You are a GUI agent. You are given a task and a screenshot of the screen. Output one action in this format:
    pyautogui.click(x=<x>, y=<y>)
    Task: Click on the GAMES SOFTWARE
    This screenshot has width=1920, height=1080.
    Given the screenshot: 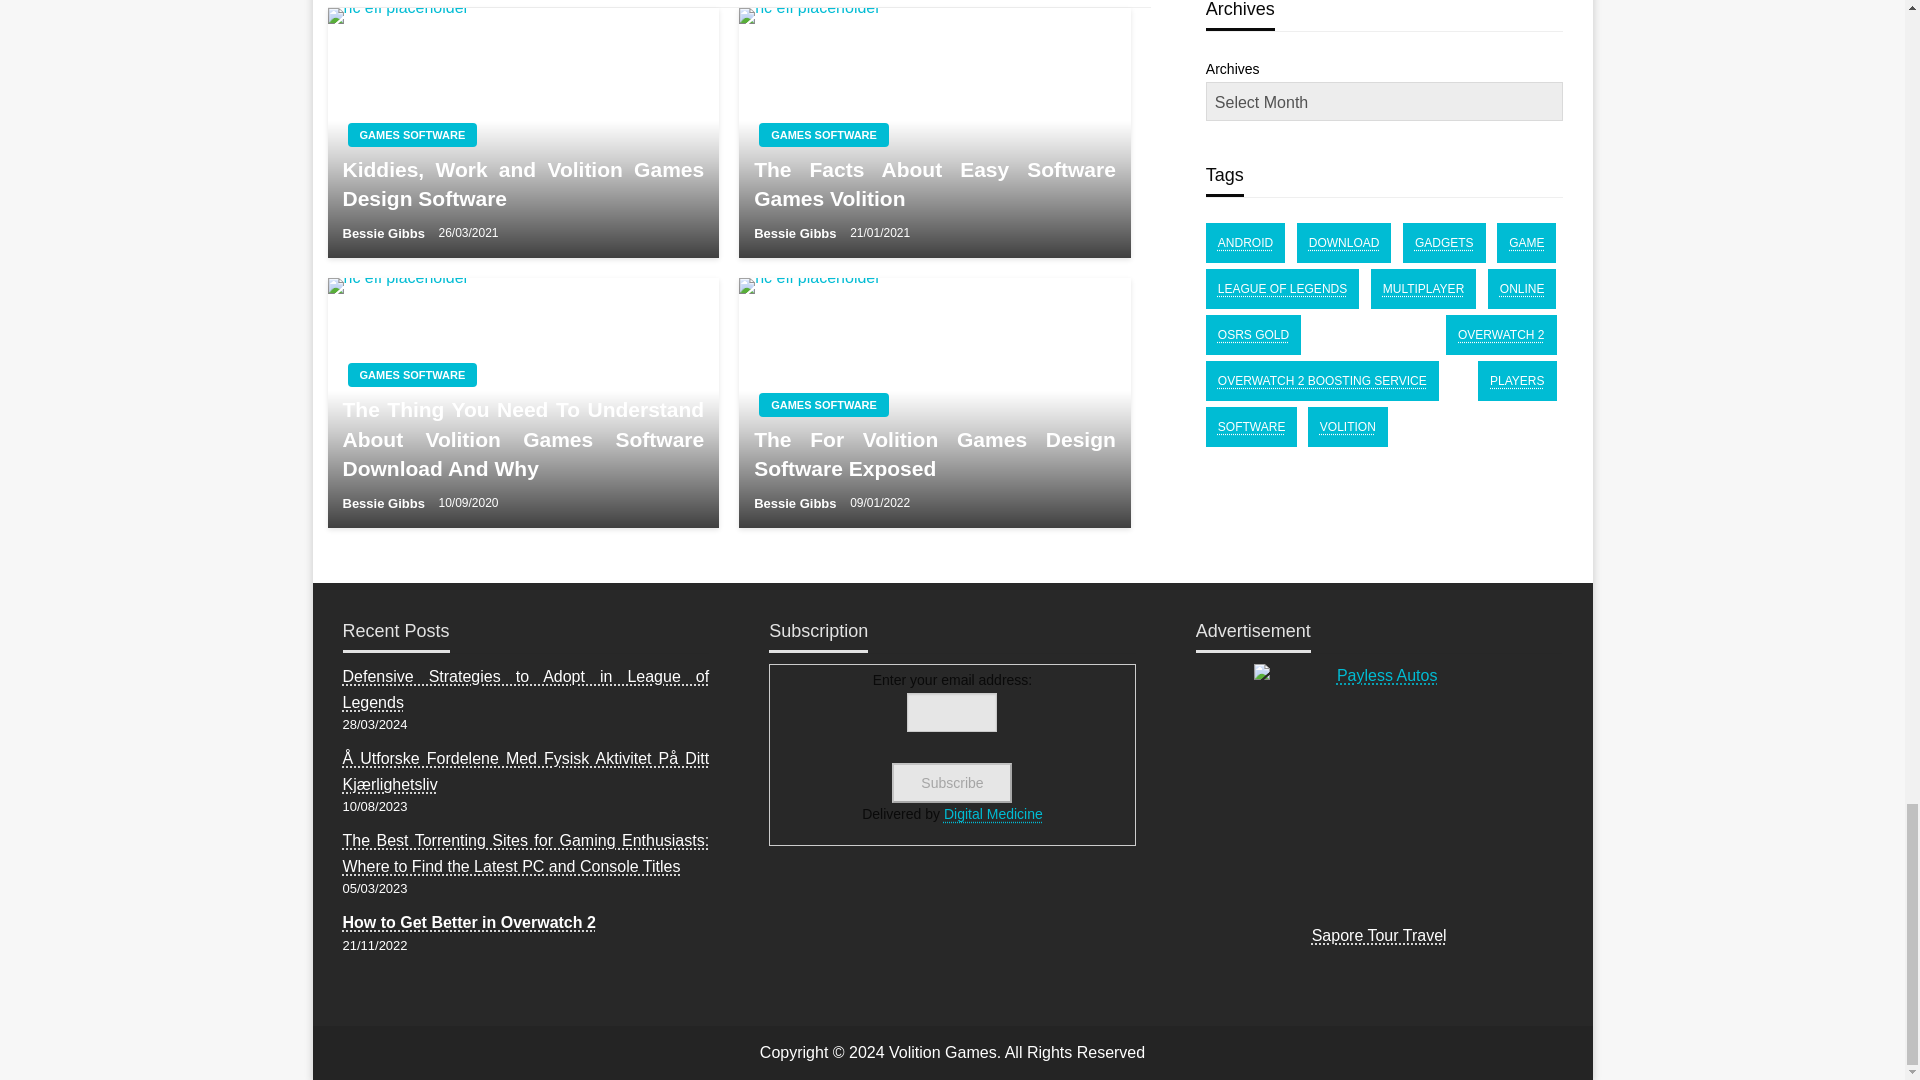 What is the action you would take?
    pyautogui.click(x=412, y=134)
    